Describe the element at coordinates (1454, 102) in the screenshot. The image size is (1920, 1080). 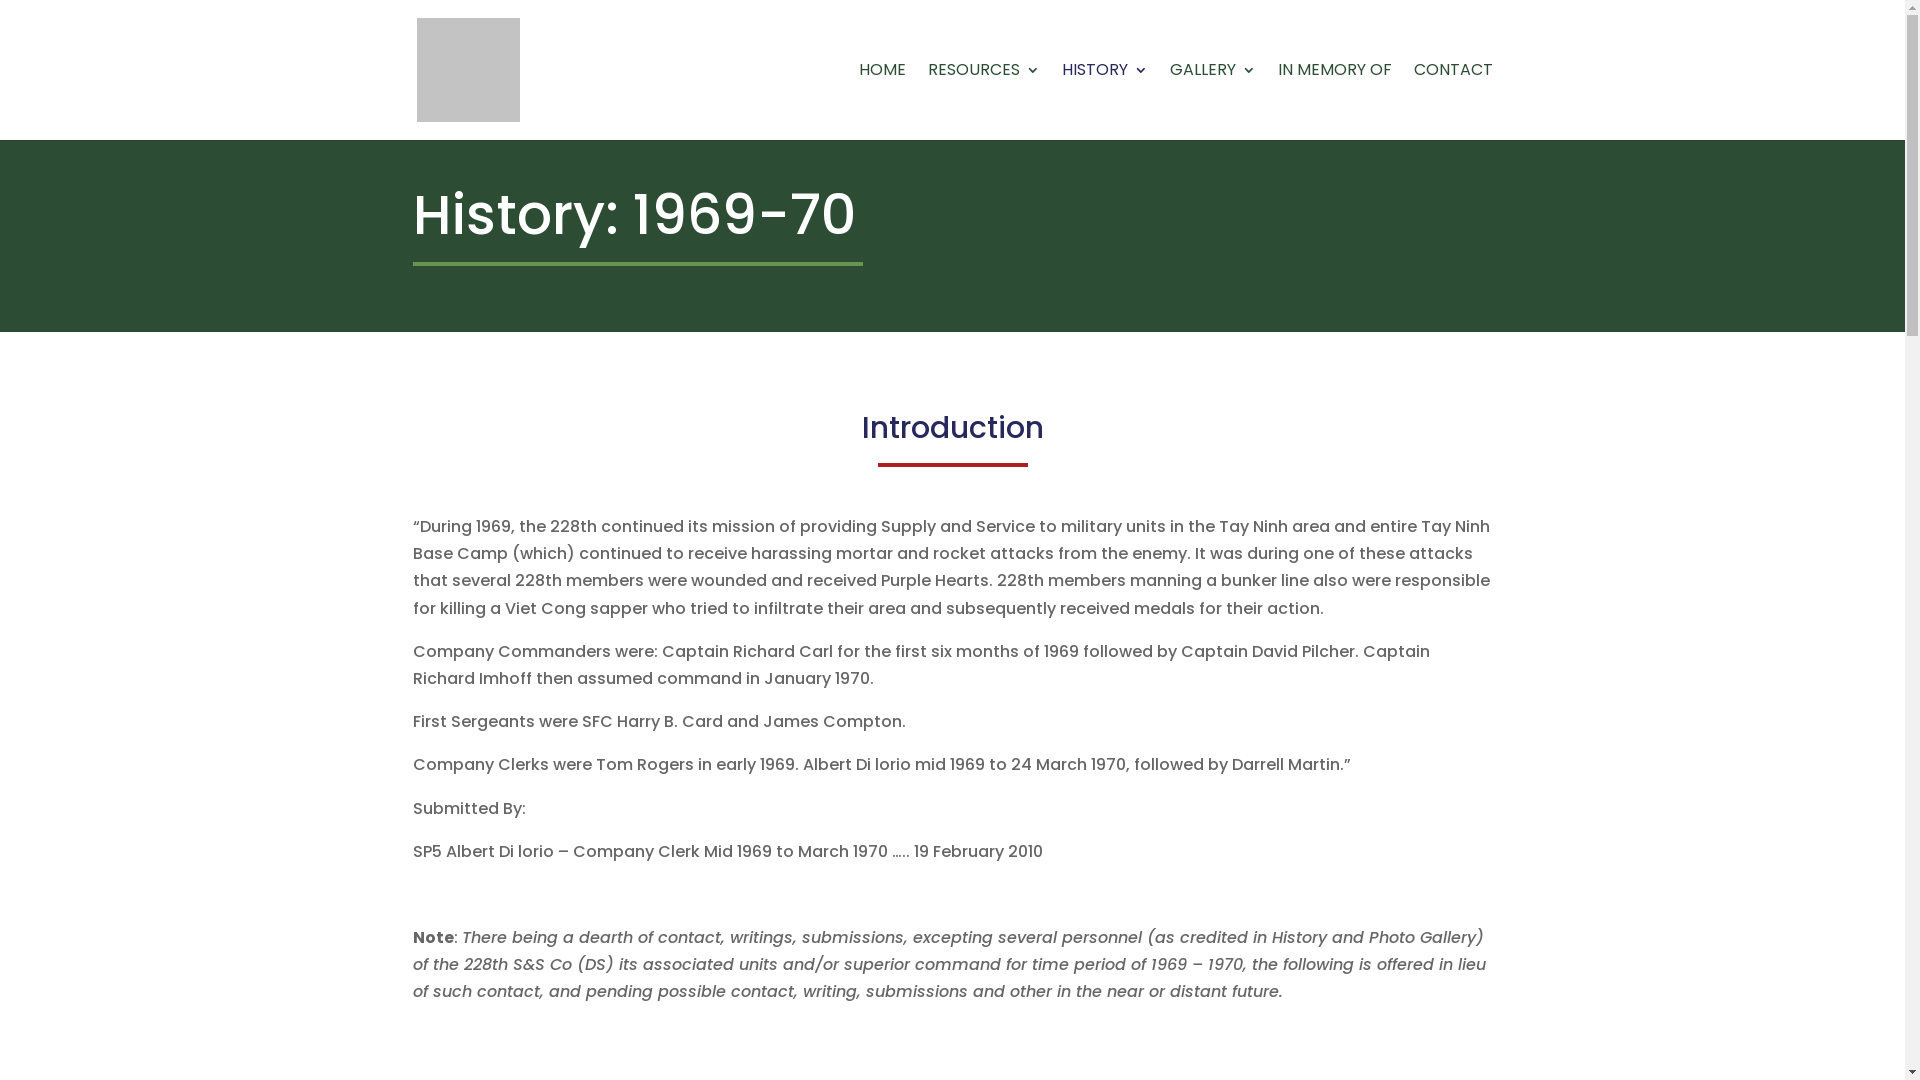
I see `CONTACT` at that location.